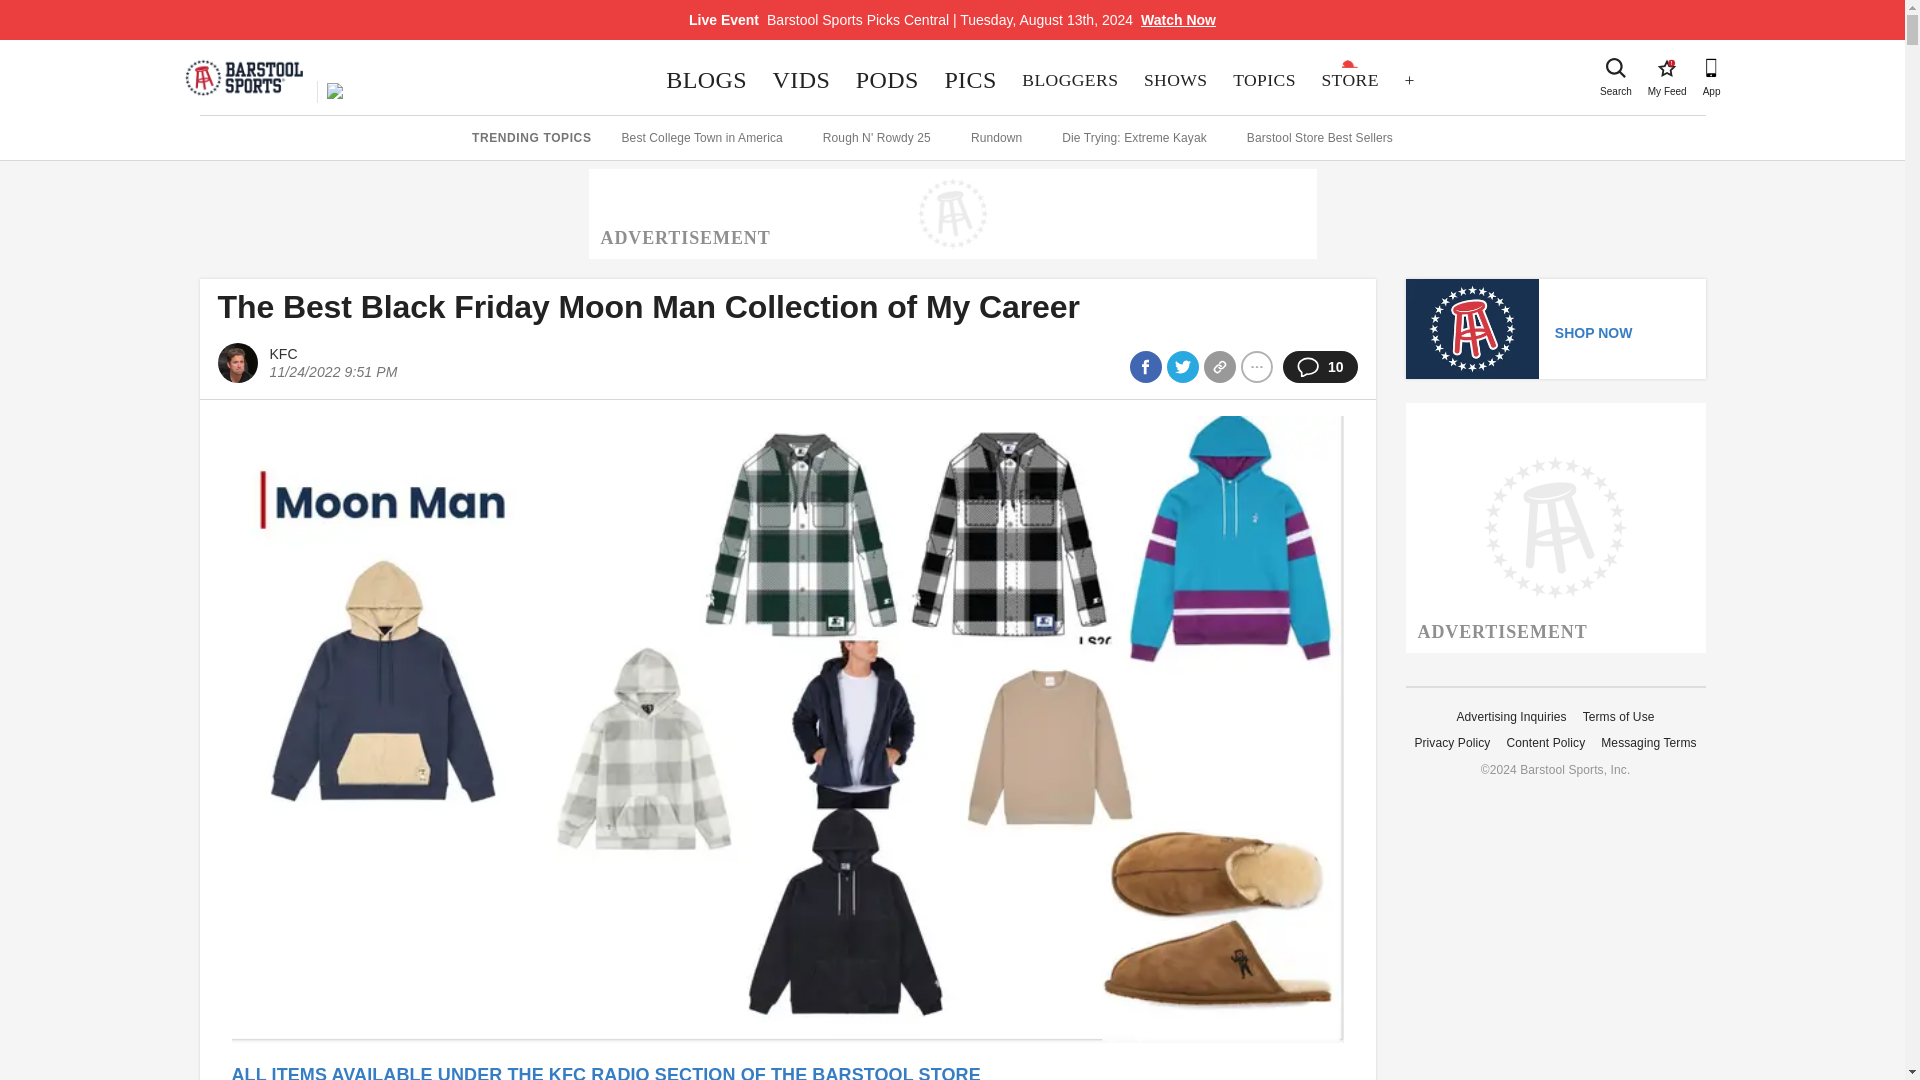 This screenshot has height=1080, width=1920. Describe the element at coordinates (1666, 68) in the screenshot. I see `STORE` at that location.